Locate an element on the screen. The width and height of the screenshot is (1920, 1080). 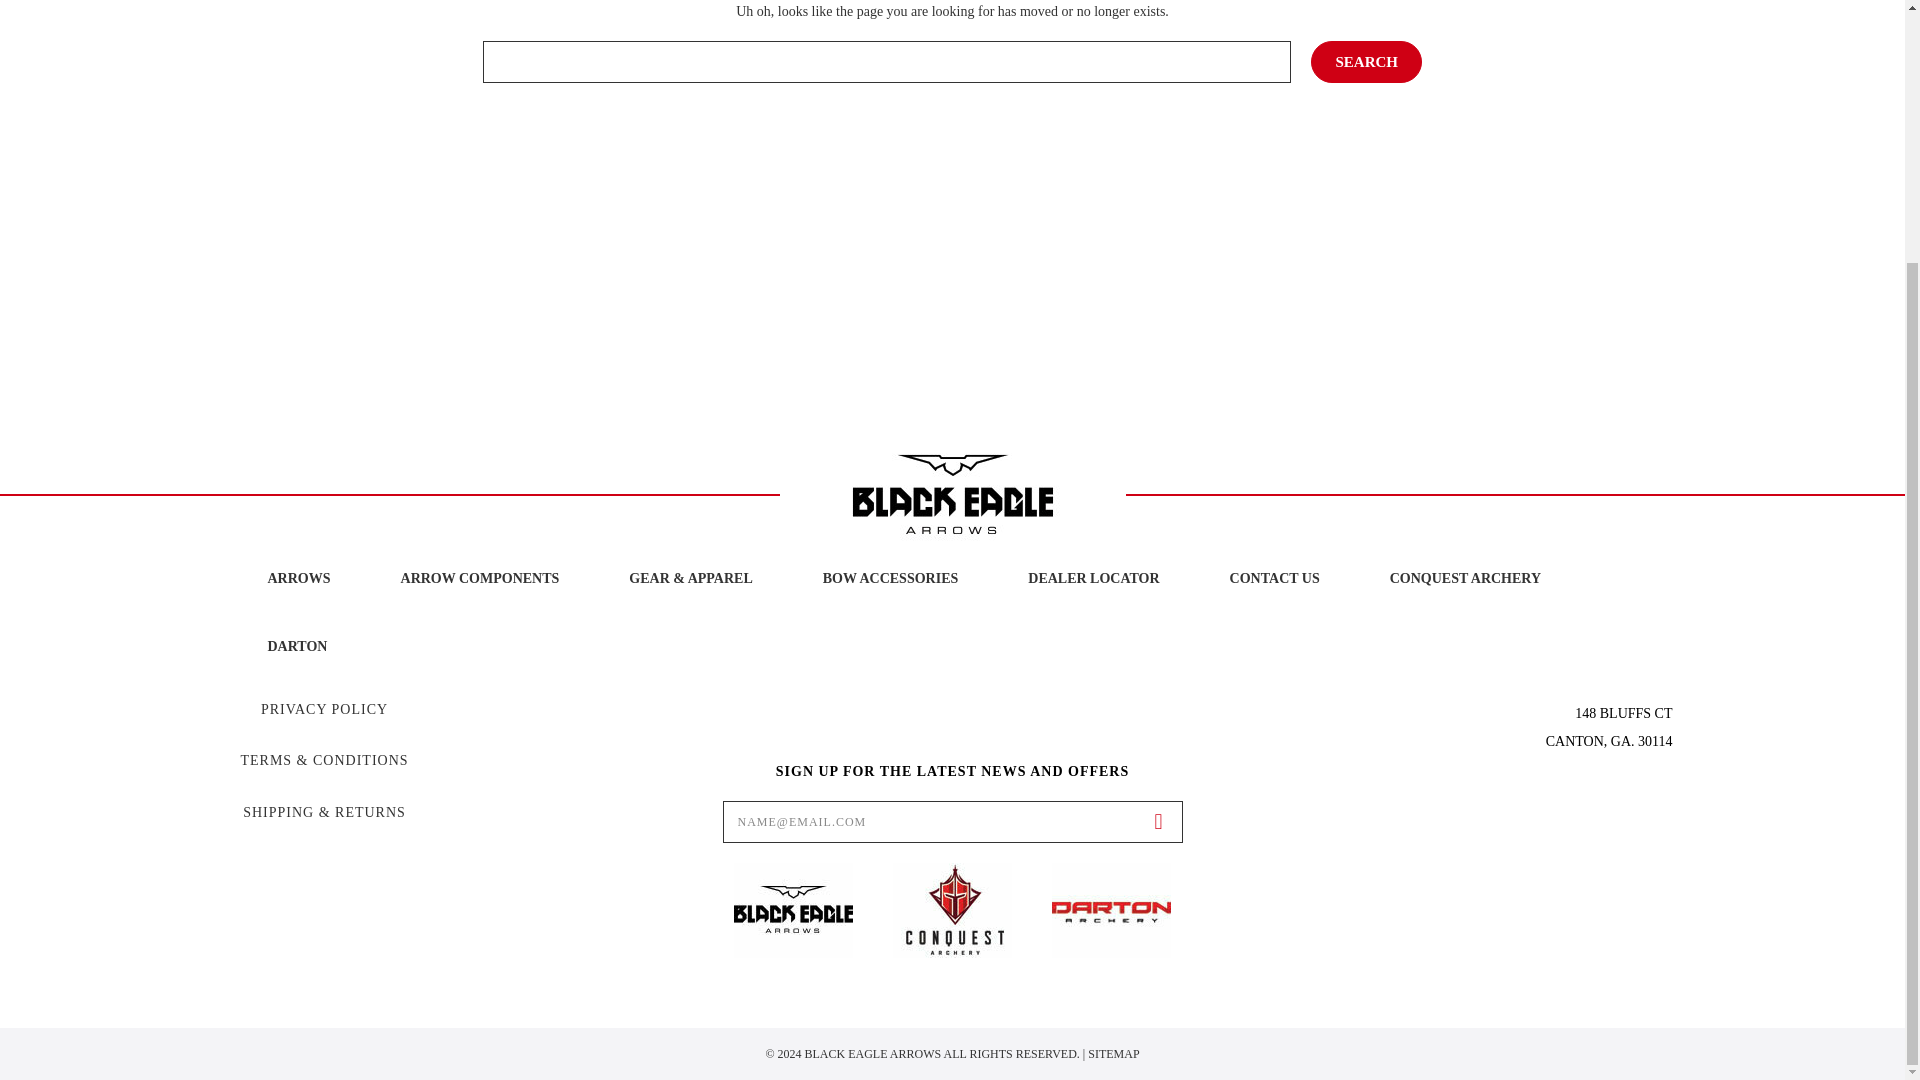
Search is located at coordinates (1366, 62).